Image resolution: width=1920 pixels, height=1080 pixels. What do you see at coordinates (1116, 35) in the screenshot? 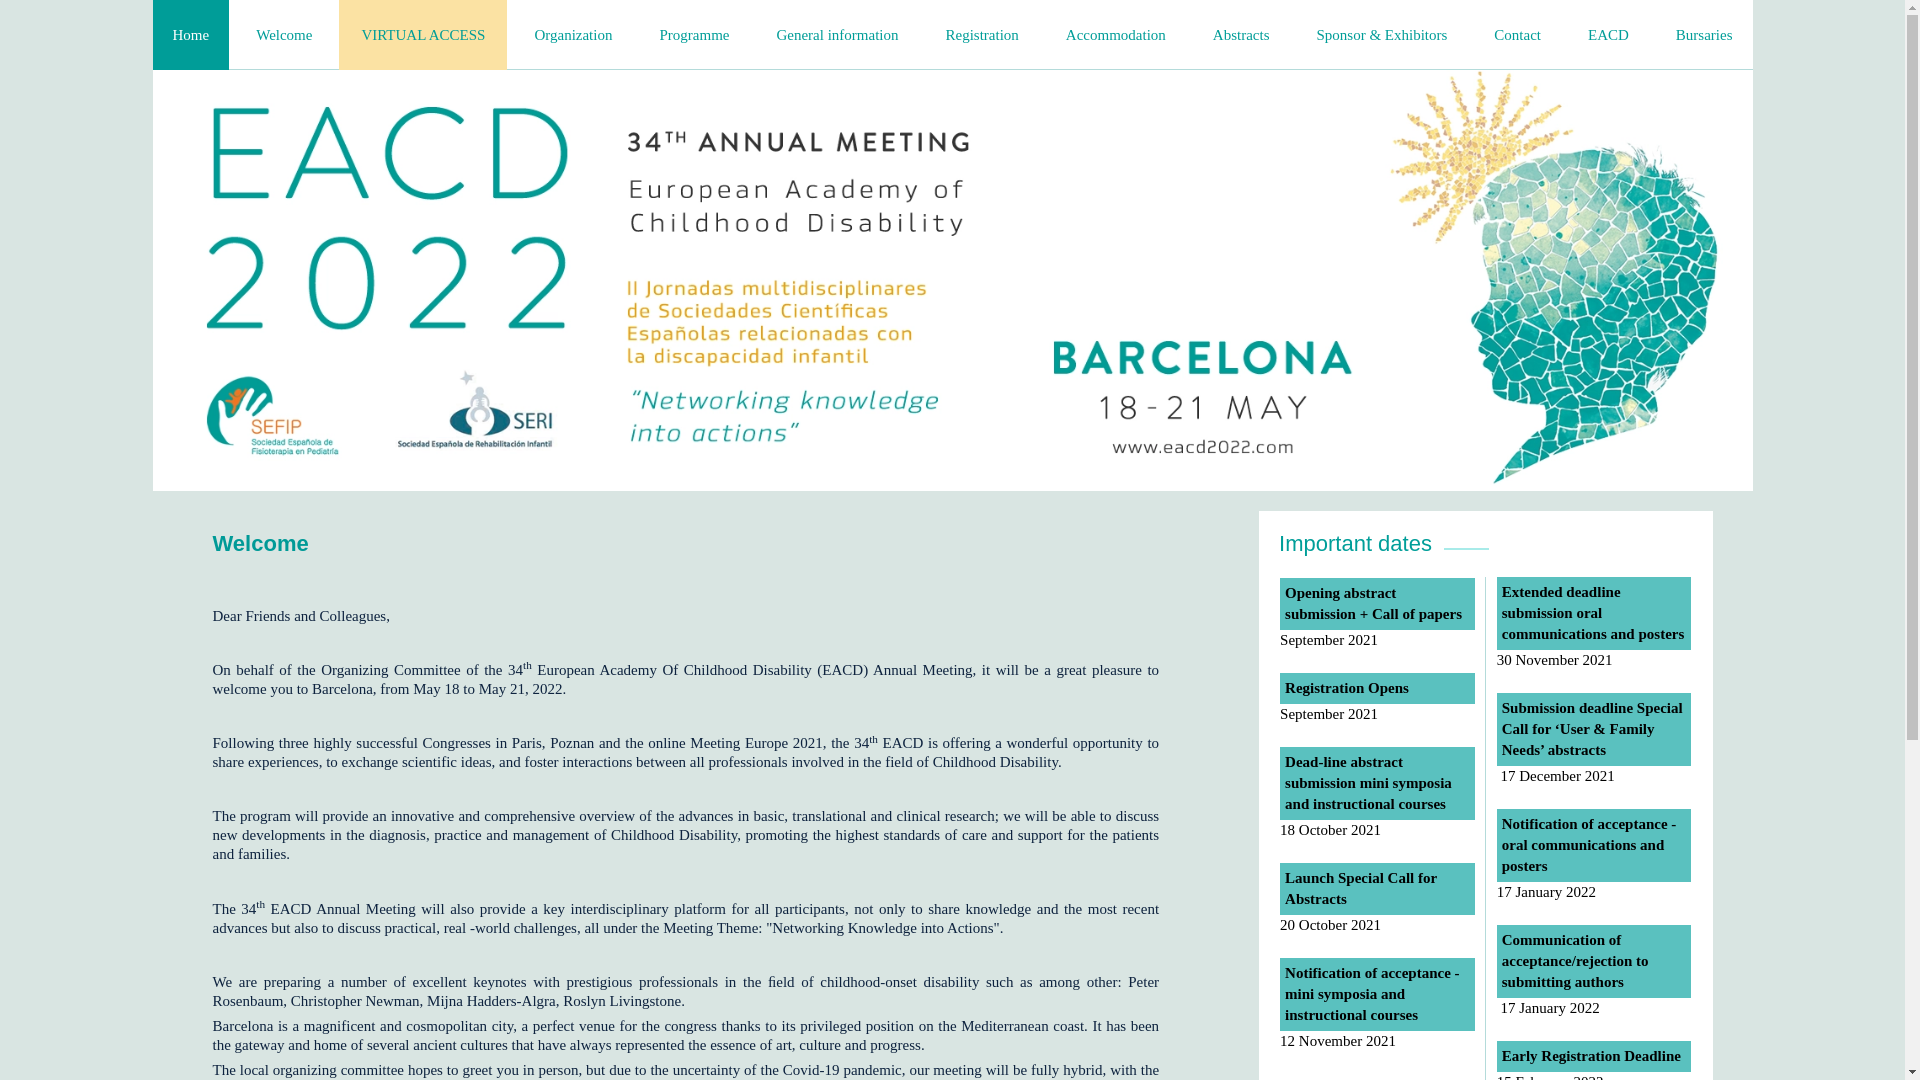
I see `Accommodation` at bounding box center [1116, 35].